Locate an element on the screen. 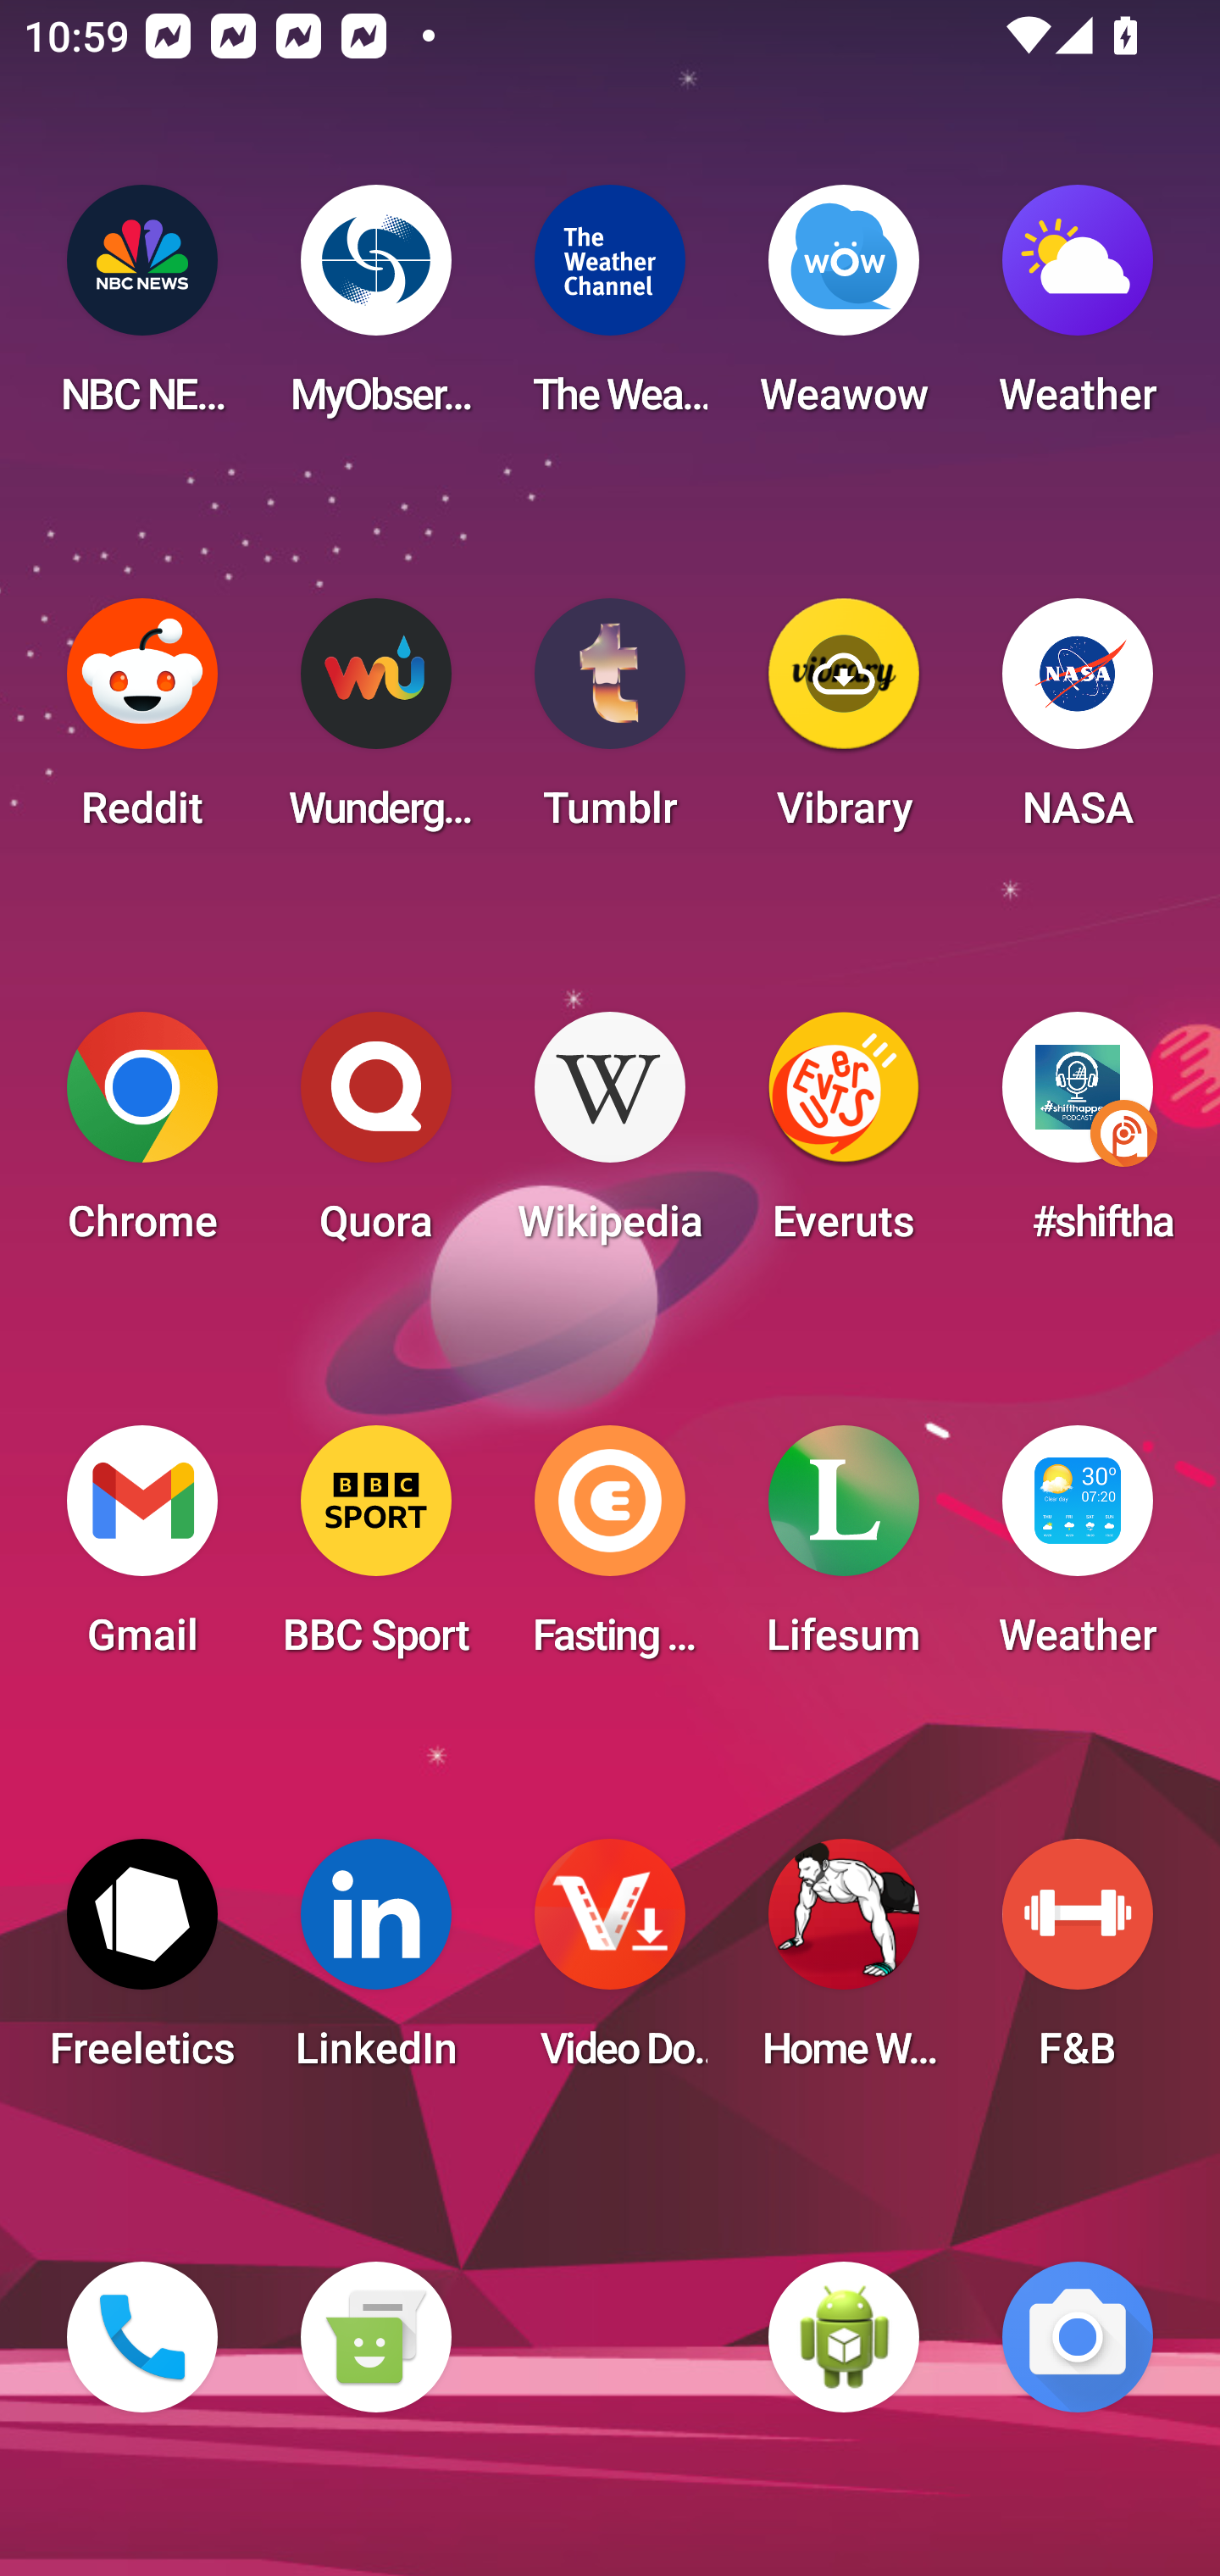 The width and height of the screenshot is (1220, 2576). BBC Sport is located at coordinates (375, 1551).